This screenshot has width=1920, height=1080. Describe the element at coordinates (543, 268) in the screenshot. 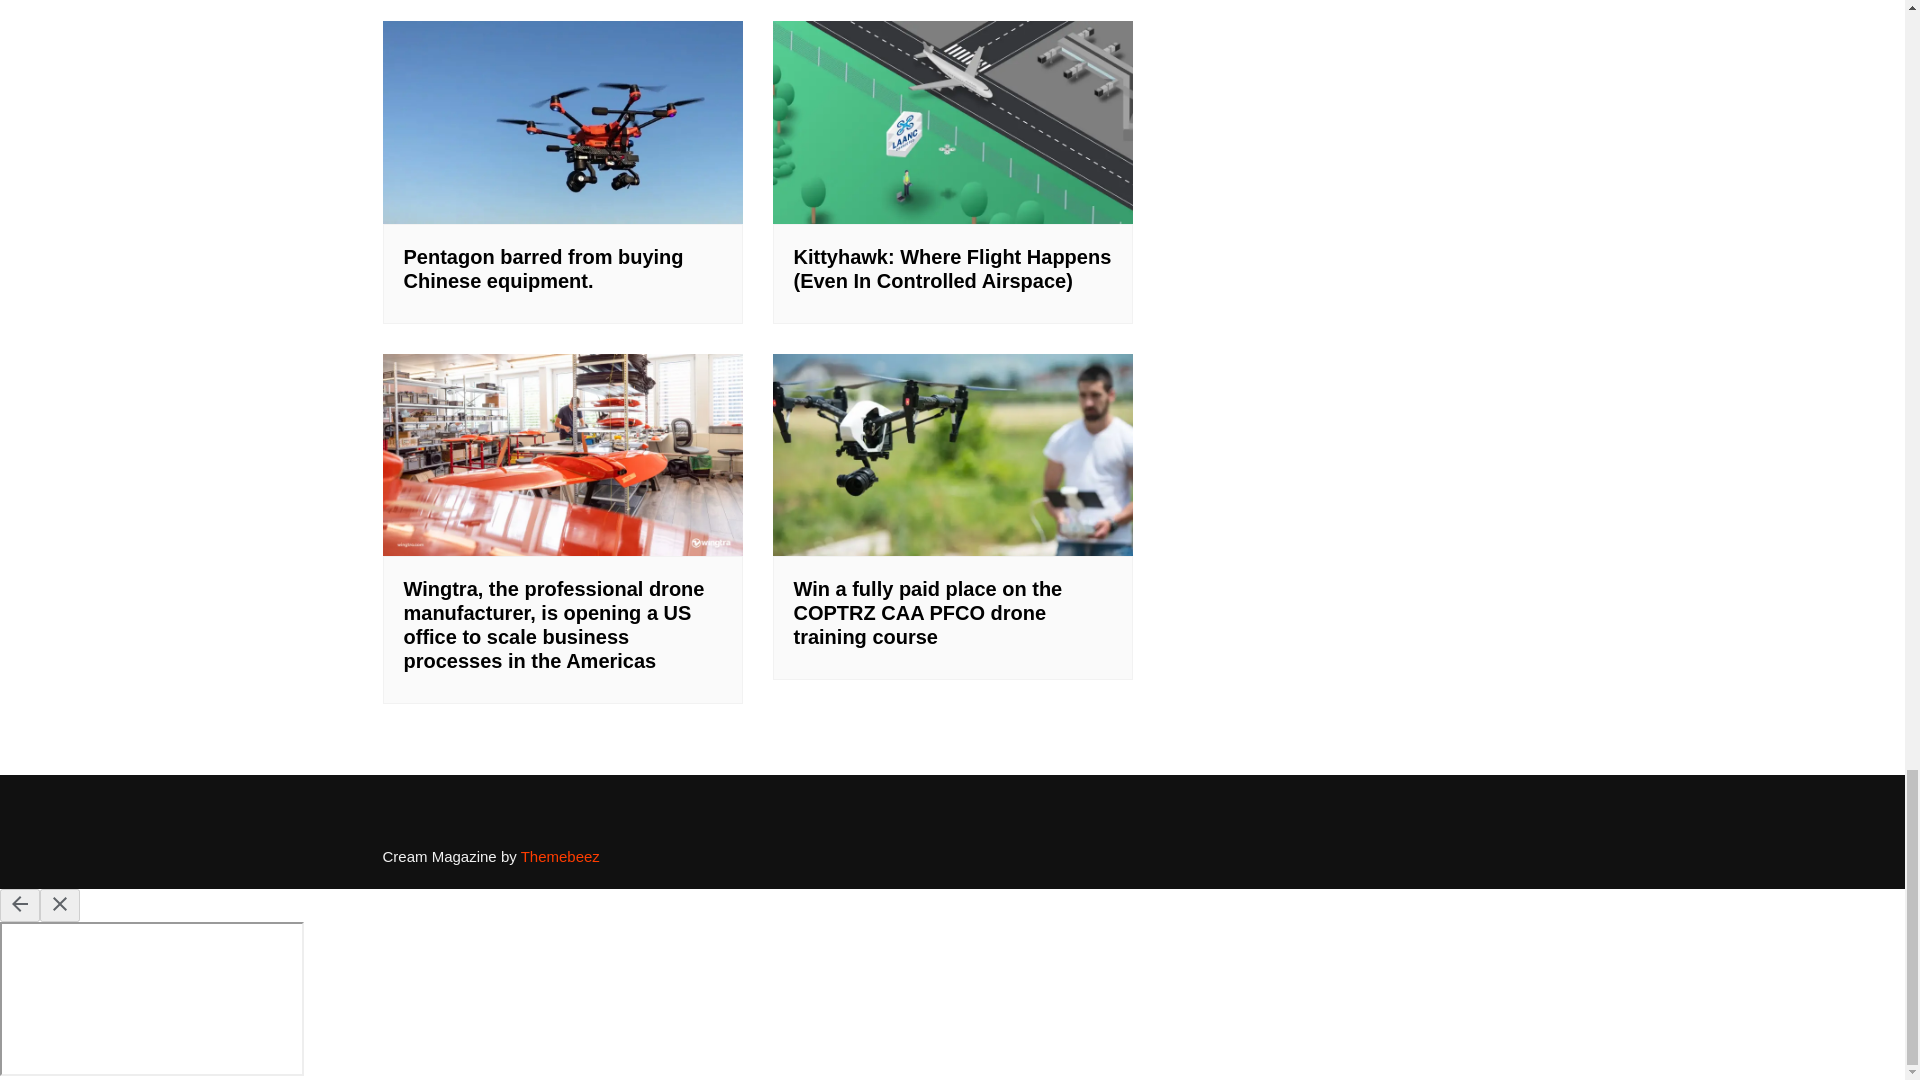

I see `Pentagon barred from buying Chinese equipment.` at that location.